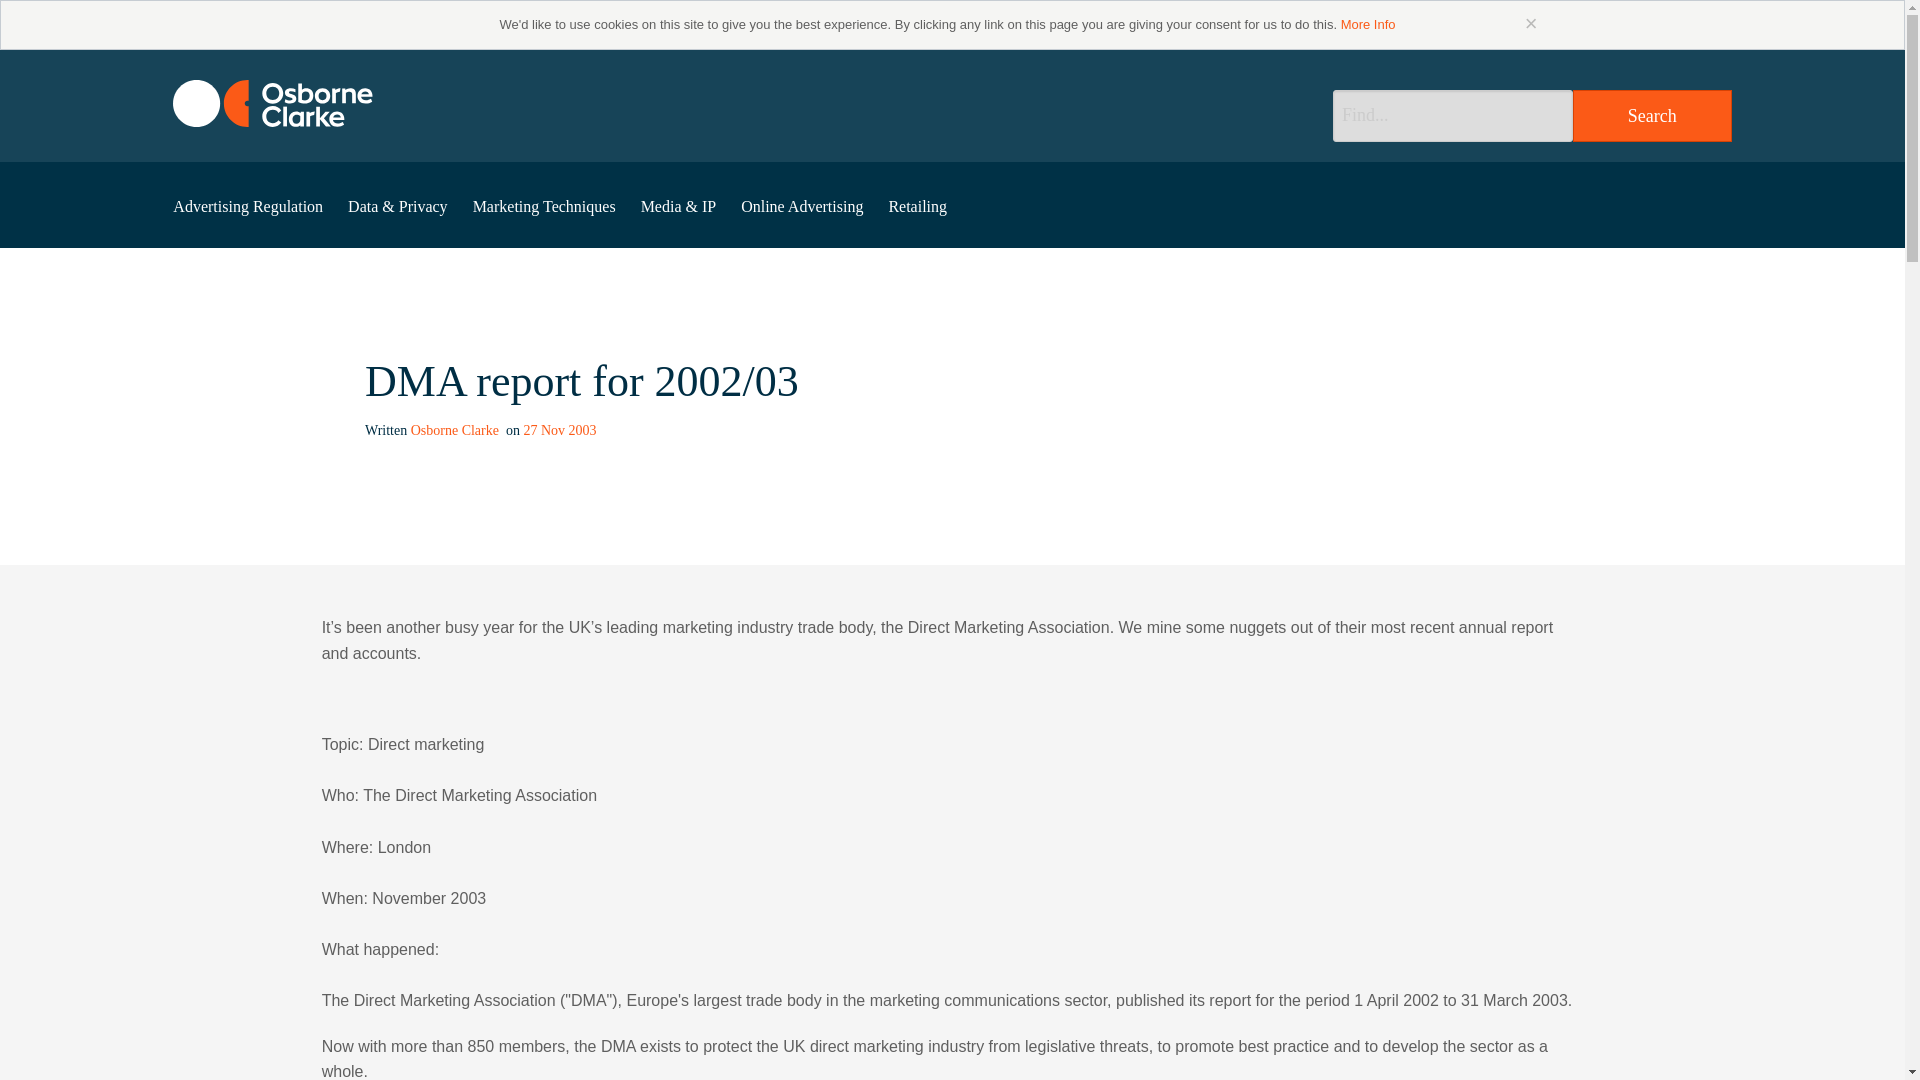  I want to click on Marketing Techniques, so click(544, 206).